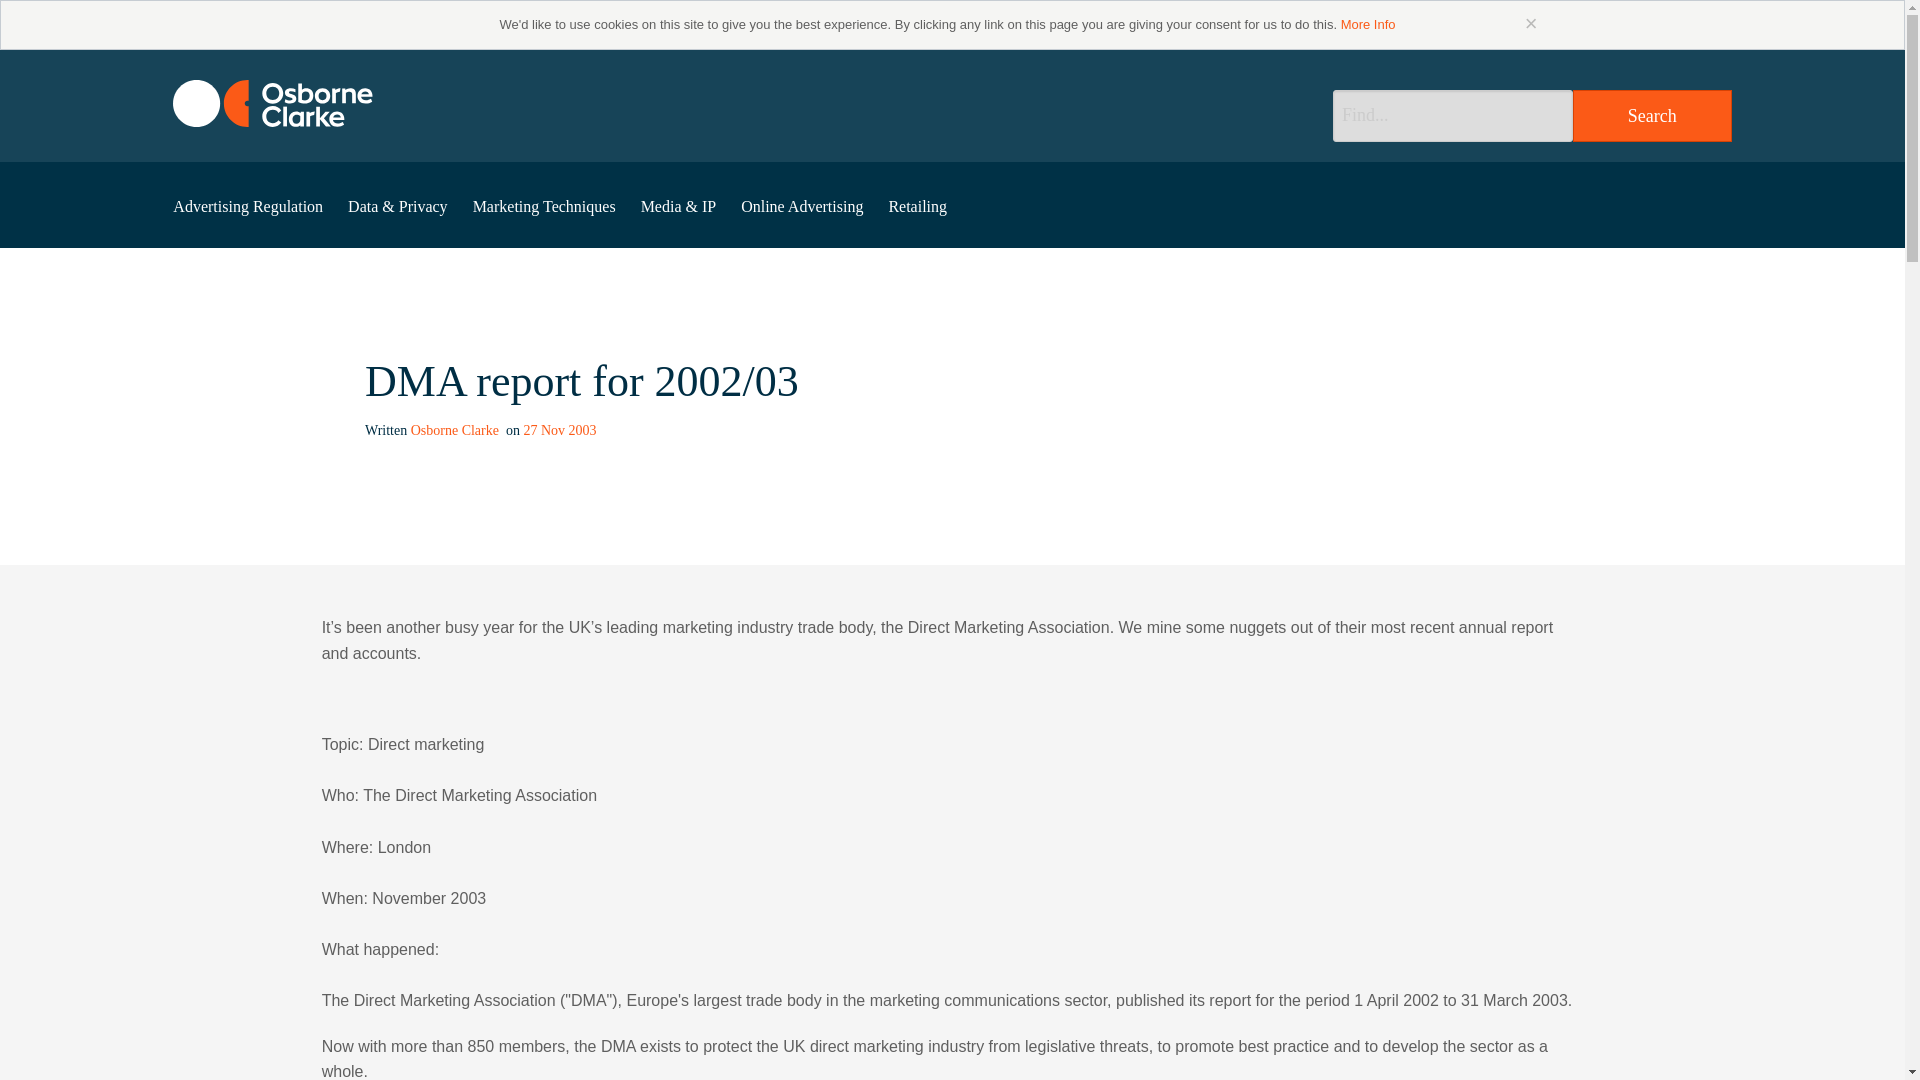  I want to click on Marketing Techniques, so click(544, 206).